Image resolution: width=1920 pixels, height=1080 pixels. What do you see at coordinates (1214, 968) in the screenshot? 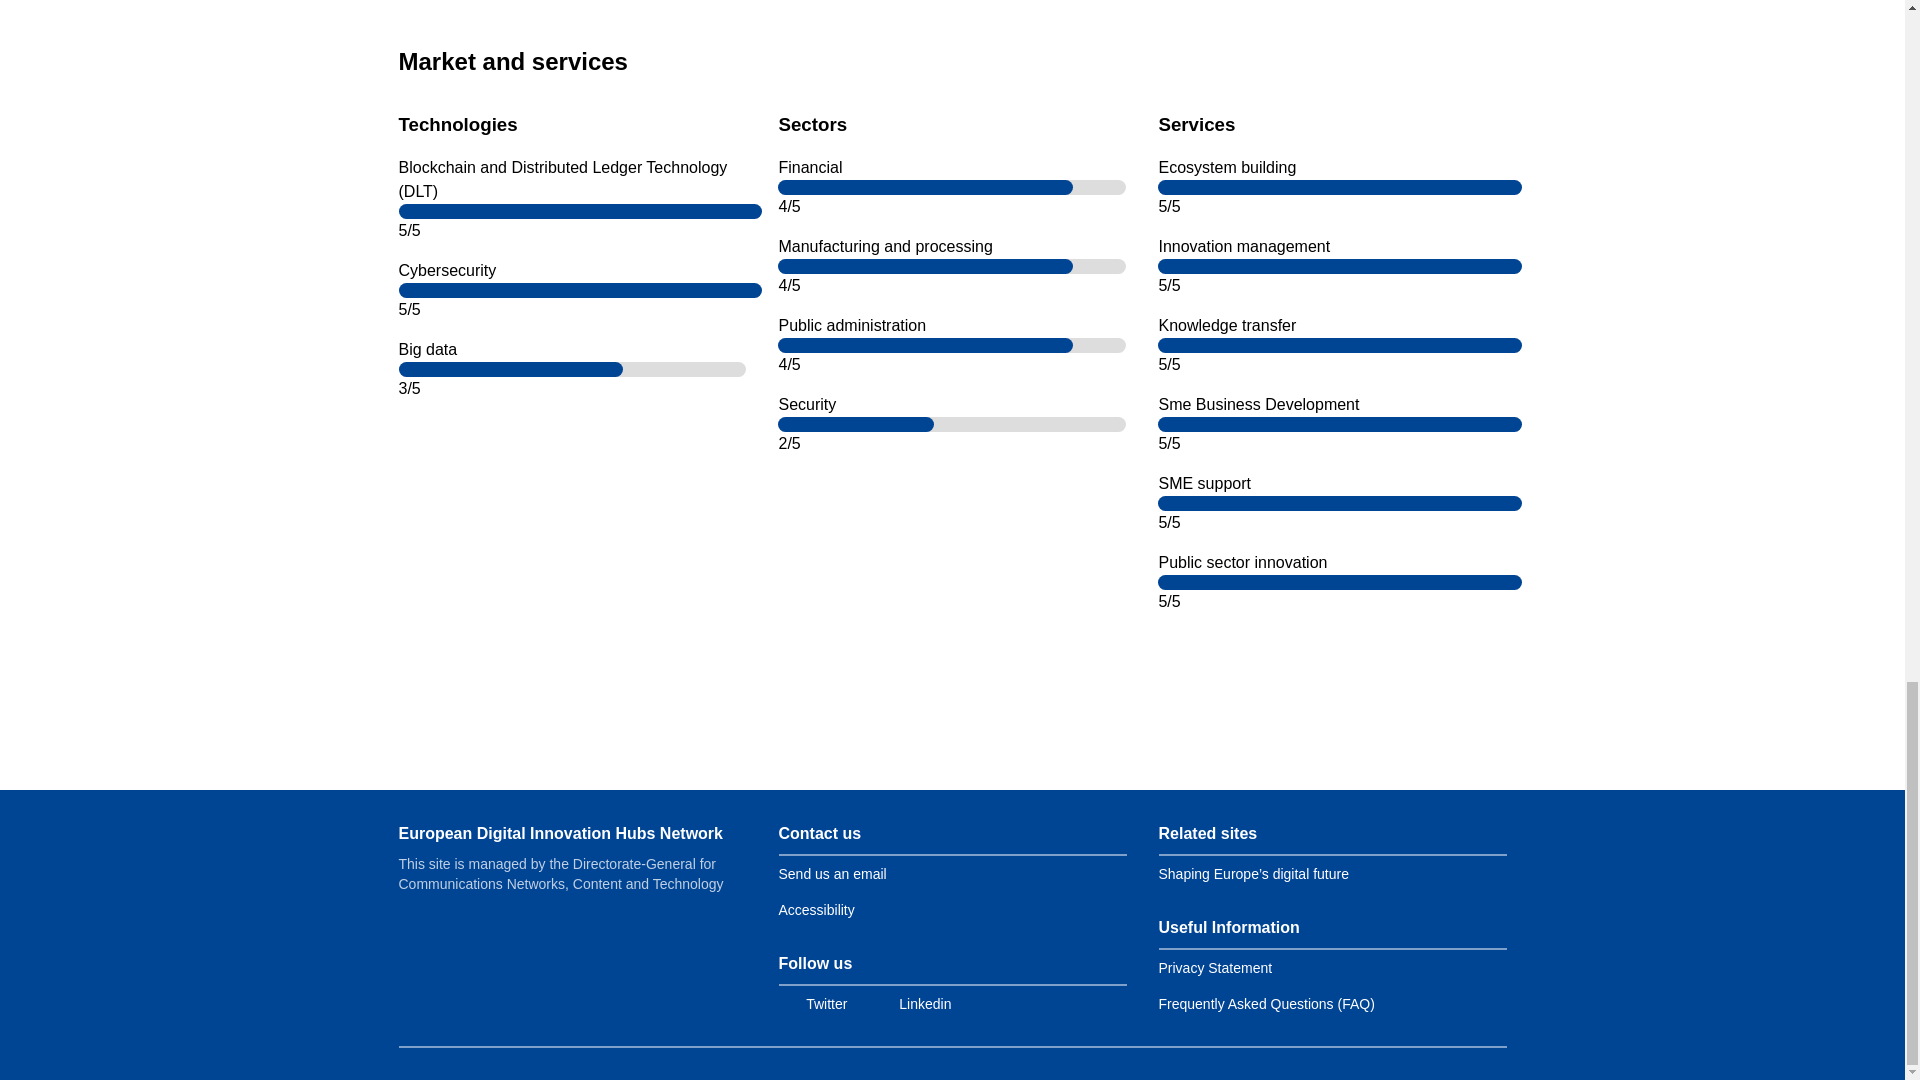
I see `Privacy Statement` at bounding box center [1214, 968].